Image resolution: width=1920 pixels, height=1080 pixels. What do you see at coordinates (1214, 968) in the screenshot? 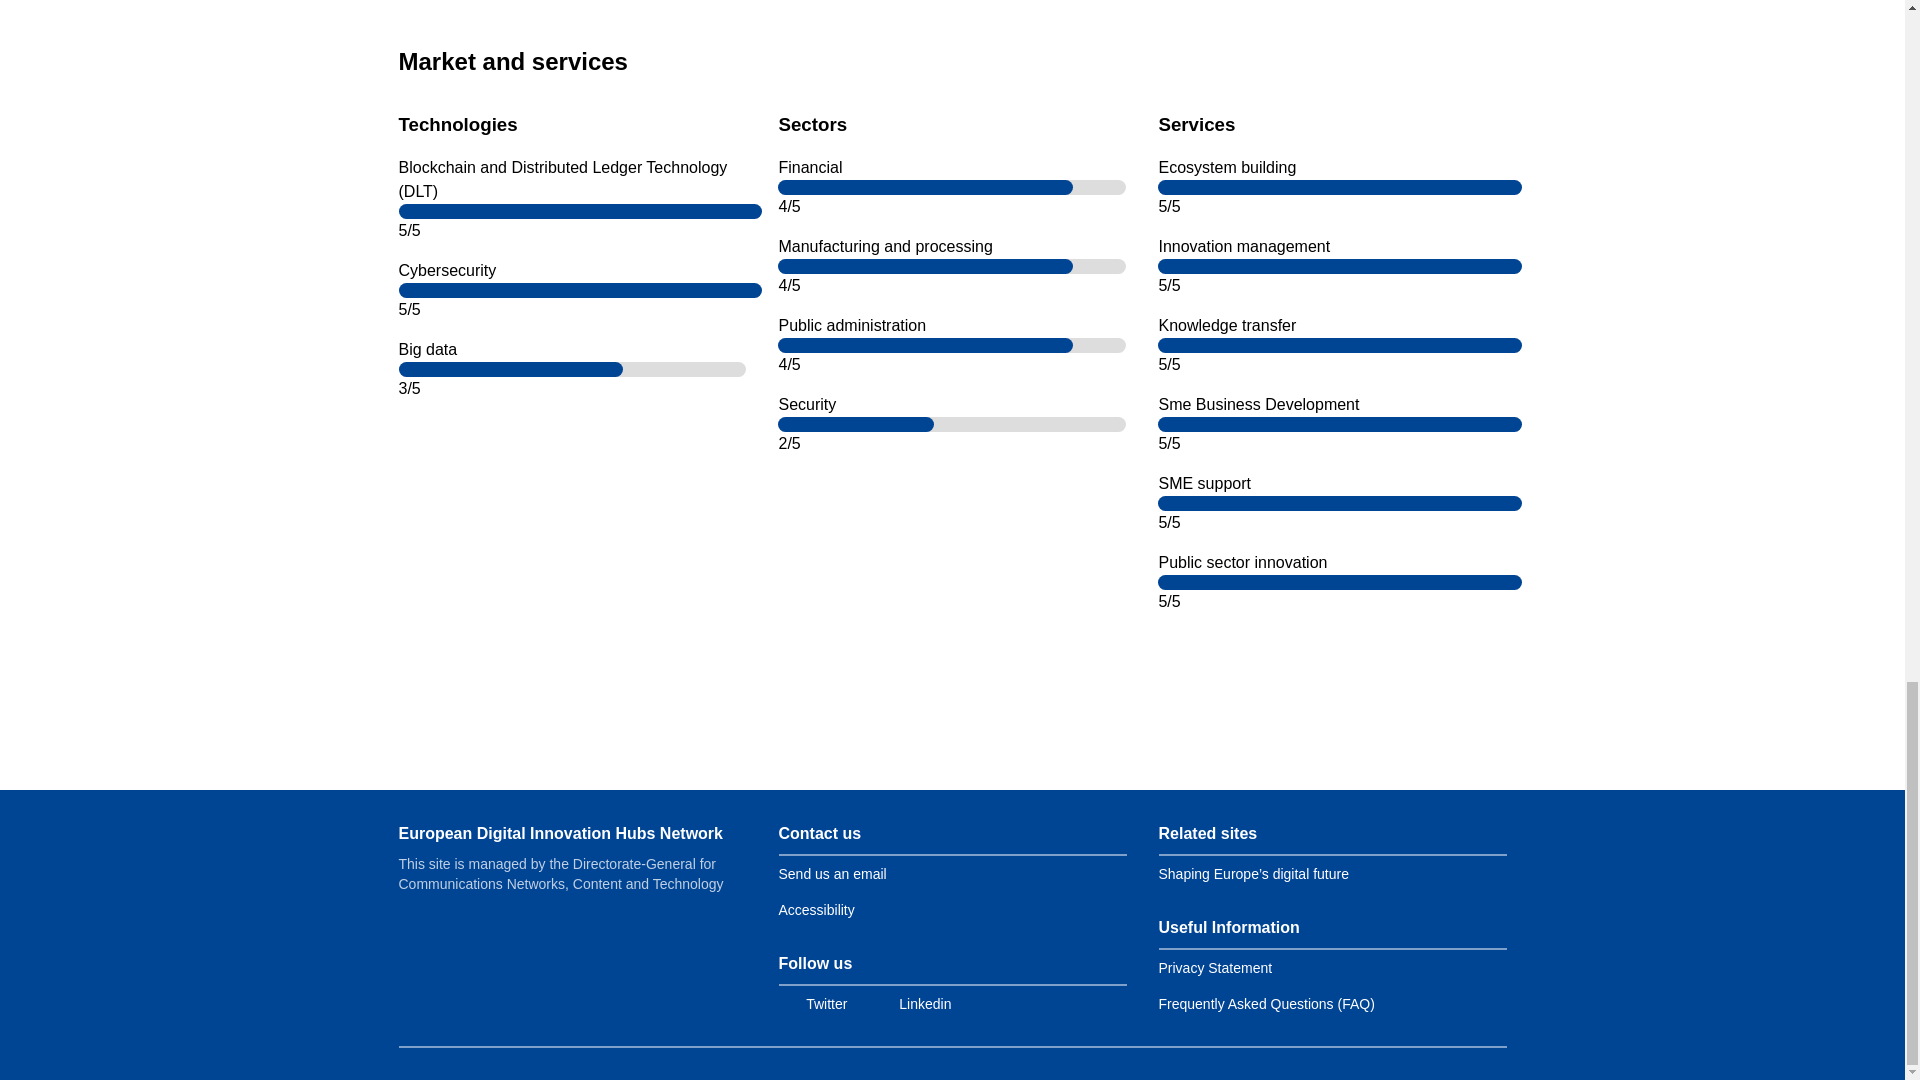
I see `Privacy Statement` at bounding box center [1214, 968].